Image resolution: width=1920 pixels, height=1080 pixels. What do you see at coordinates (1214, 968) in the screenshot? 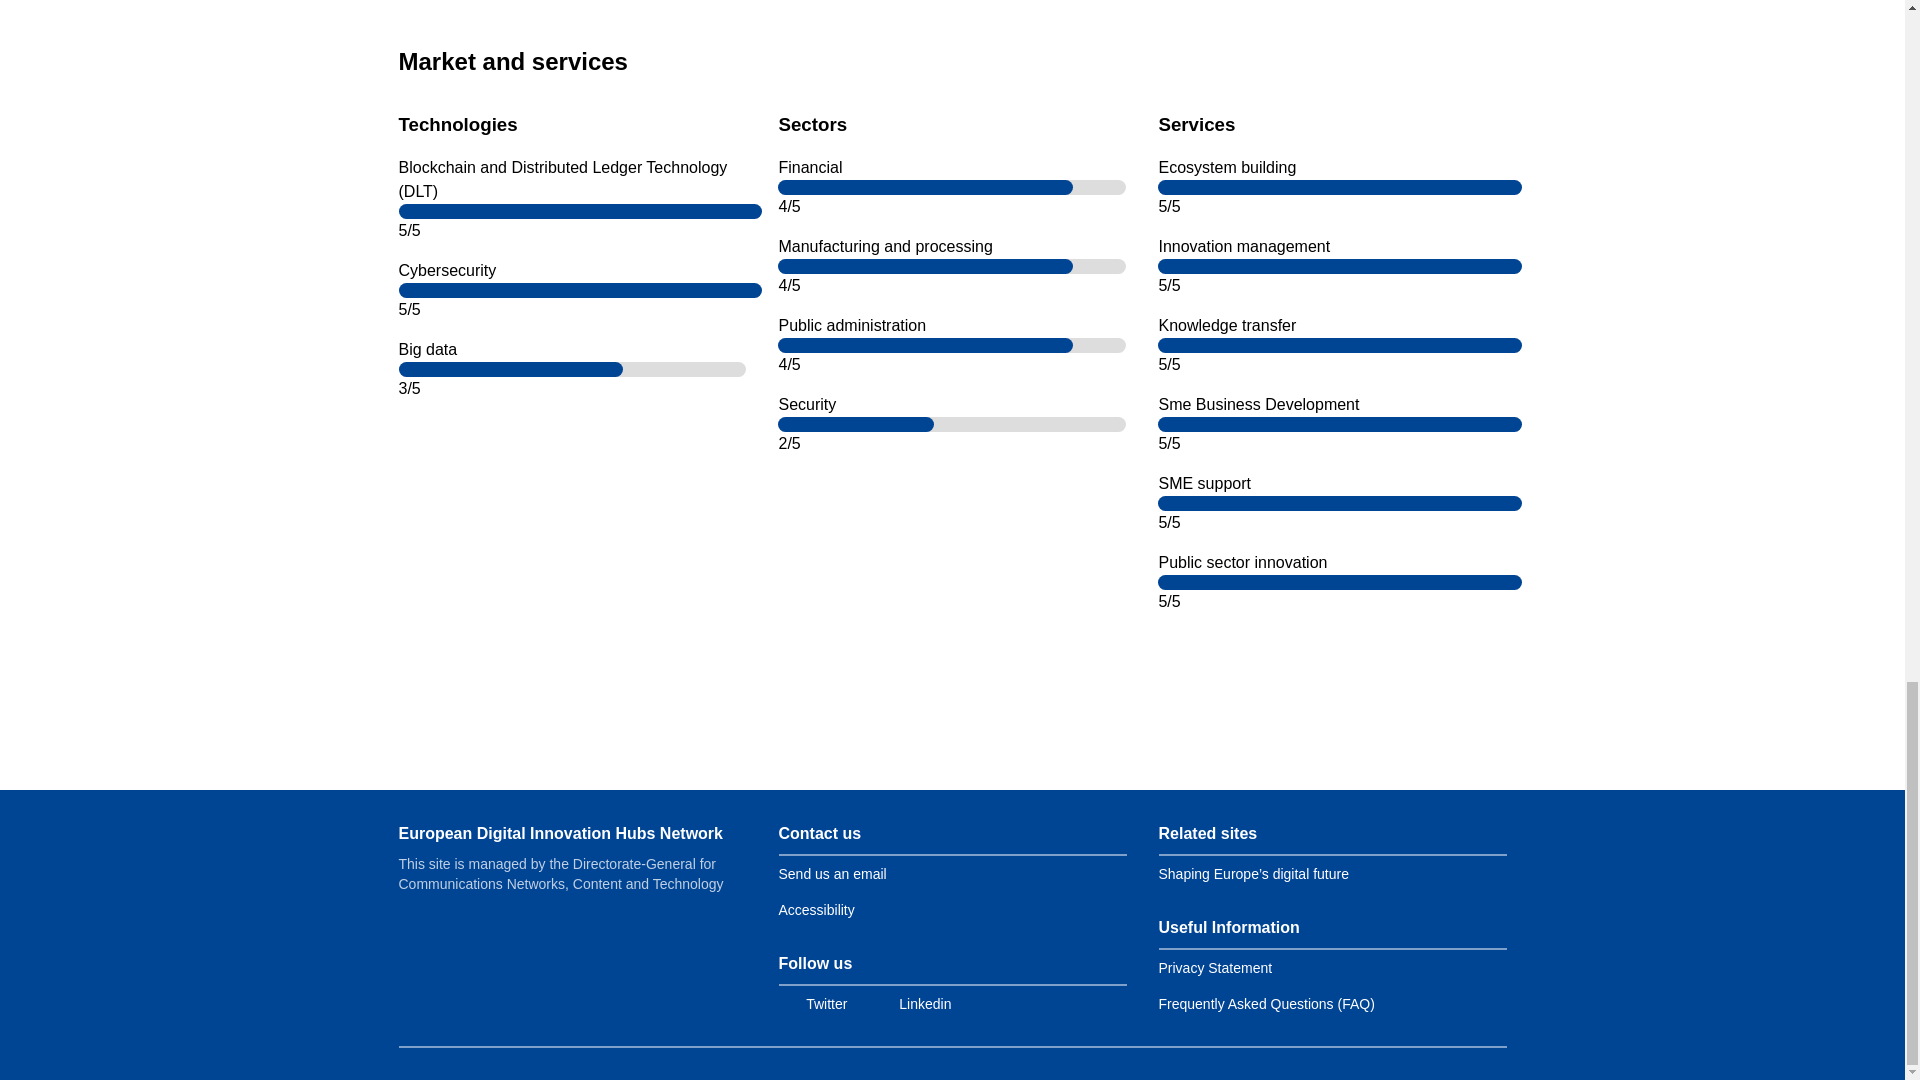
I see `Privacy Statement` at bounding box center [1214, 968].